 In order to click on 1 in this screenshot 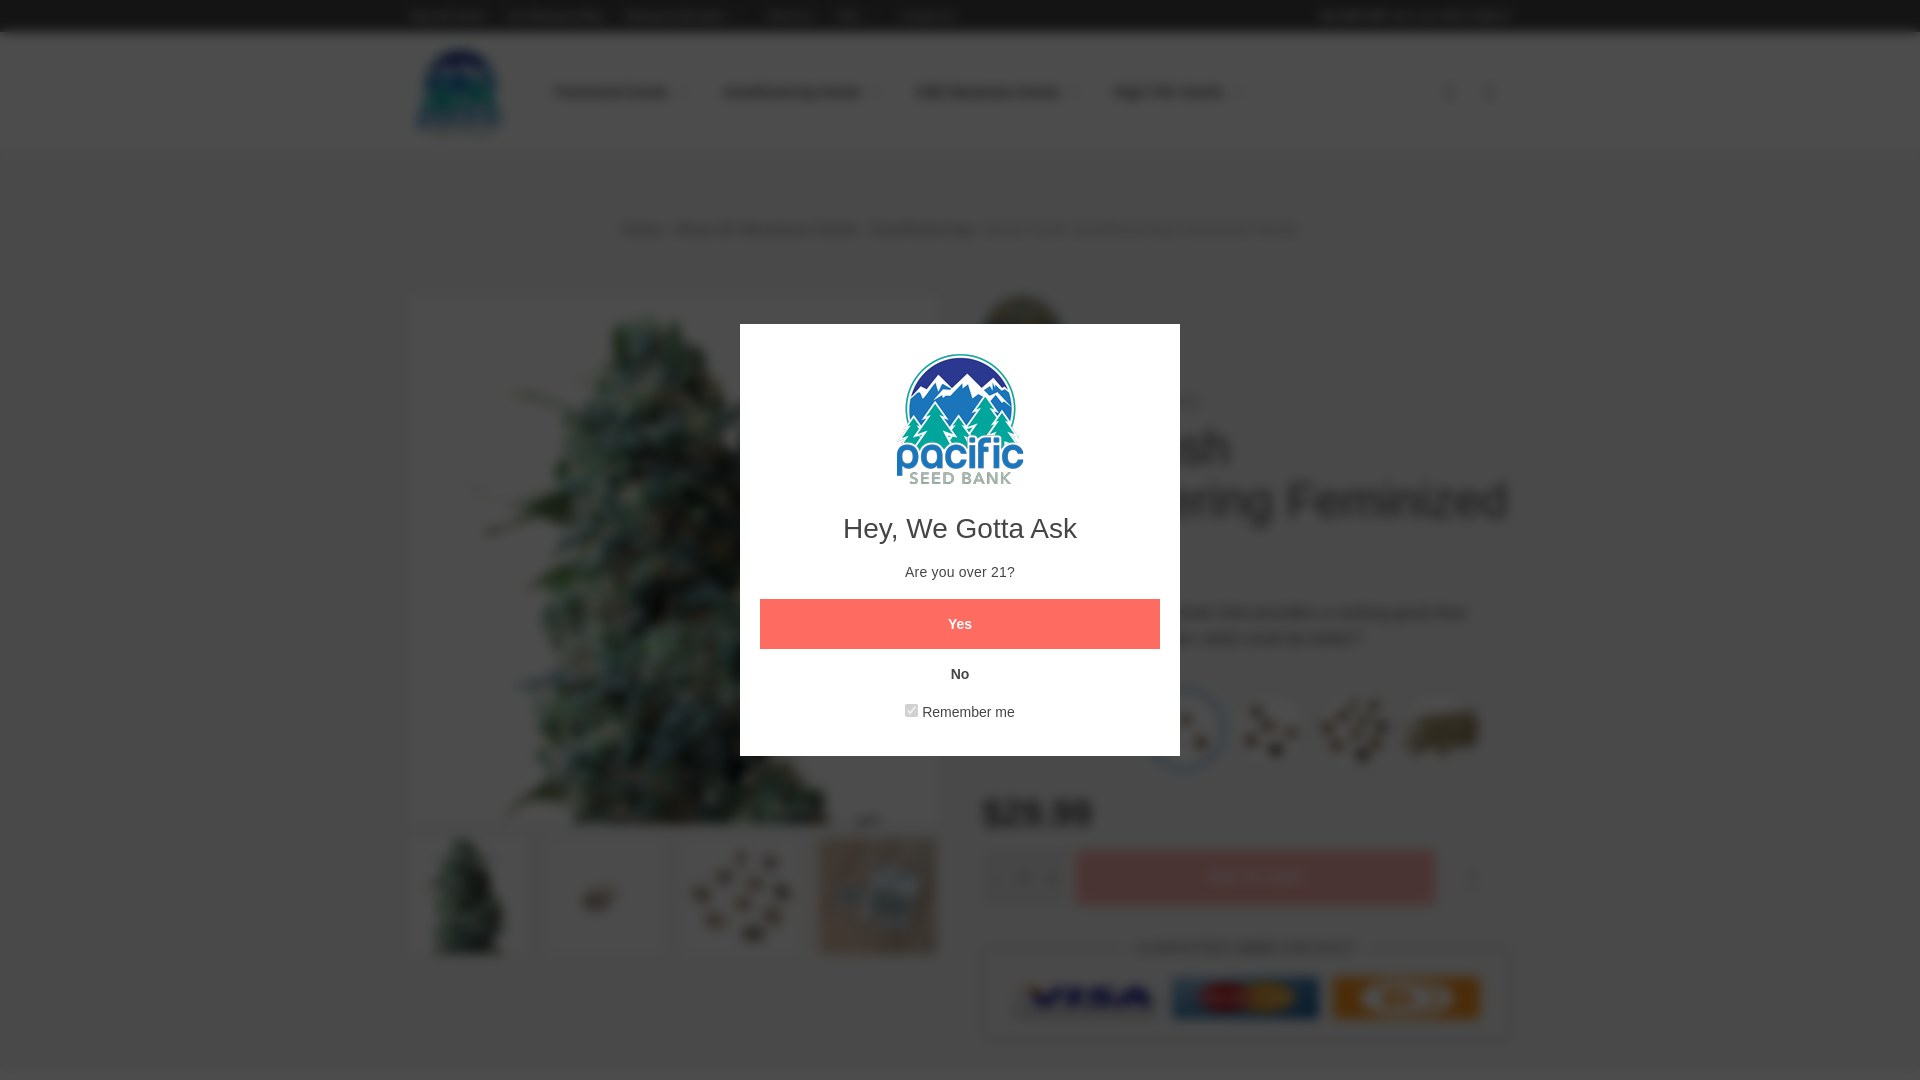, I will do `click(910, 710)`.